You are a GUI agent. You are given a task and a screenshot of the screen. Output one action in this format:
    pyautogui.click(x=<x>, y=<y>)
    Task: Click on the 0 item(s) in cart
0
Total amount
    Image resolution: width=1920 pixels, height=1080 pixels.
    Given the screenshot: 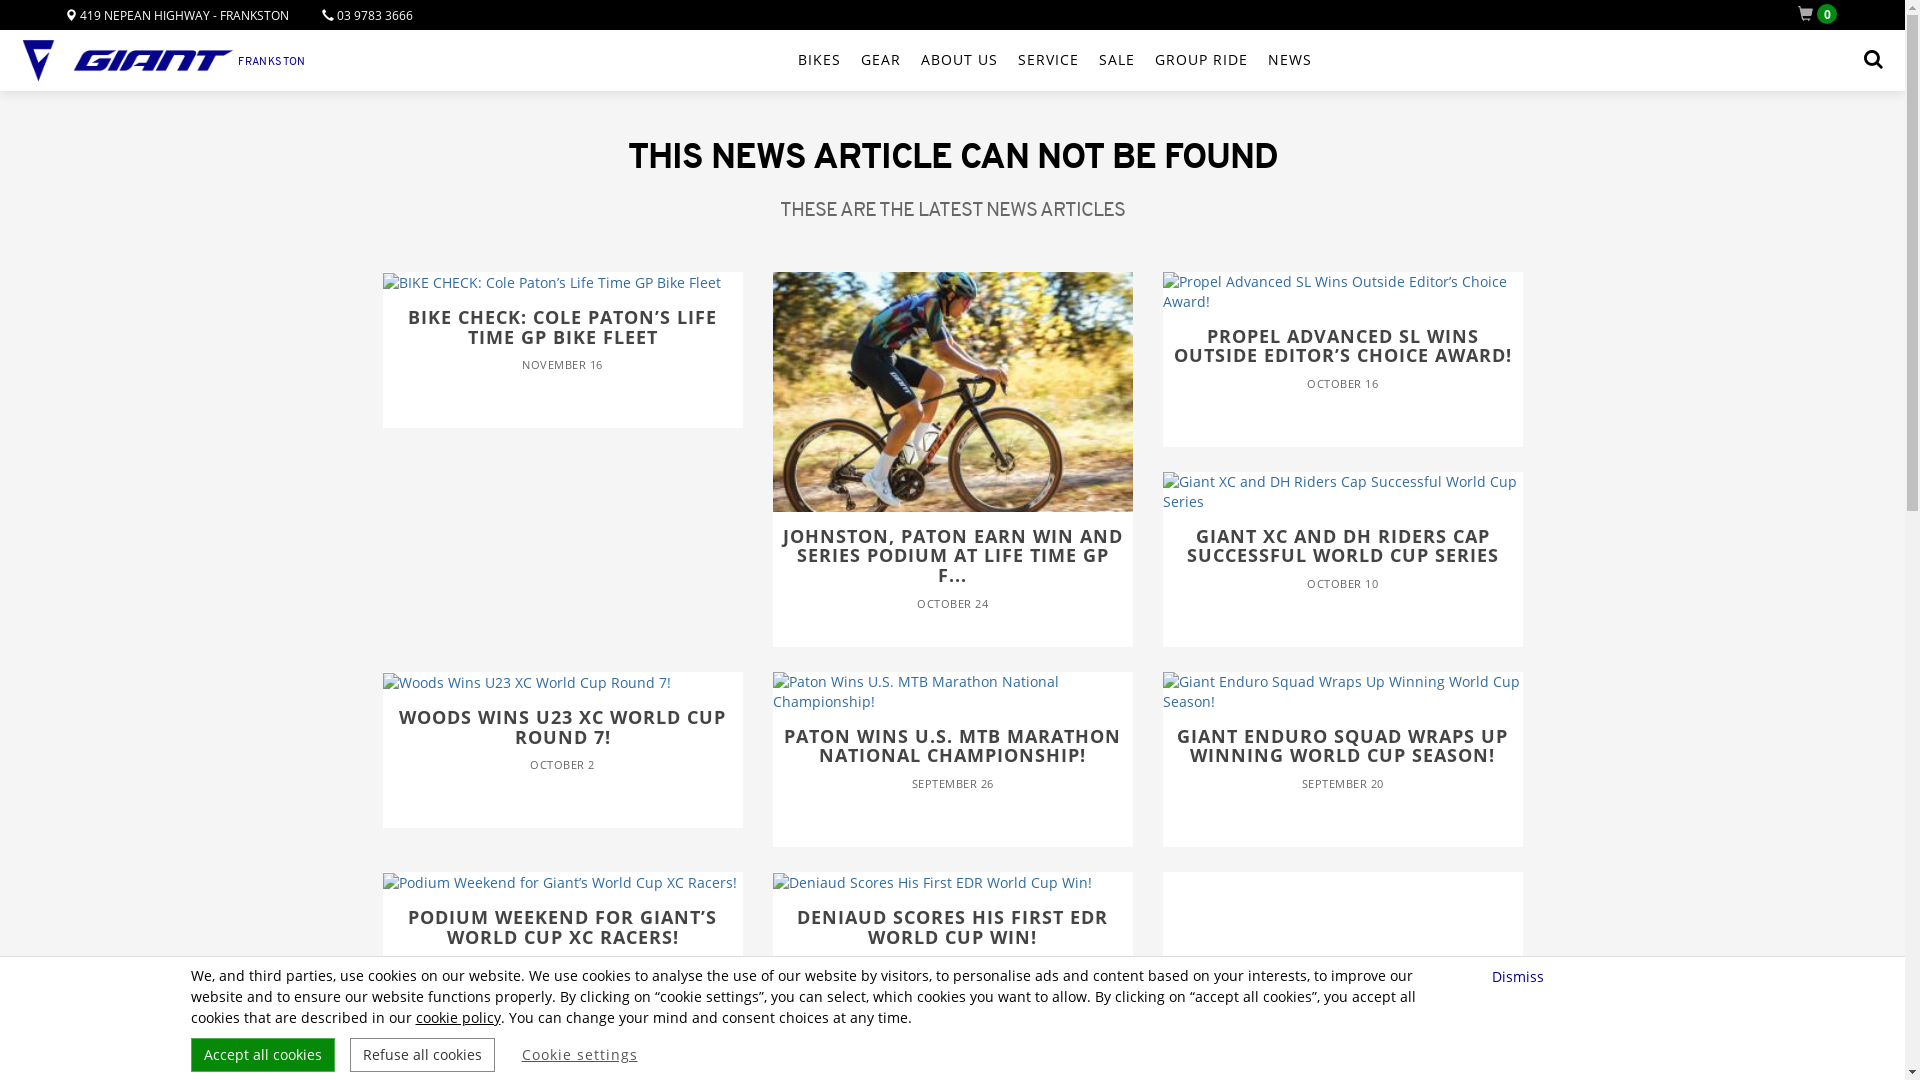 What is the action you would take?
    pyautogui.click(x=1822, y=14)
    